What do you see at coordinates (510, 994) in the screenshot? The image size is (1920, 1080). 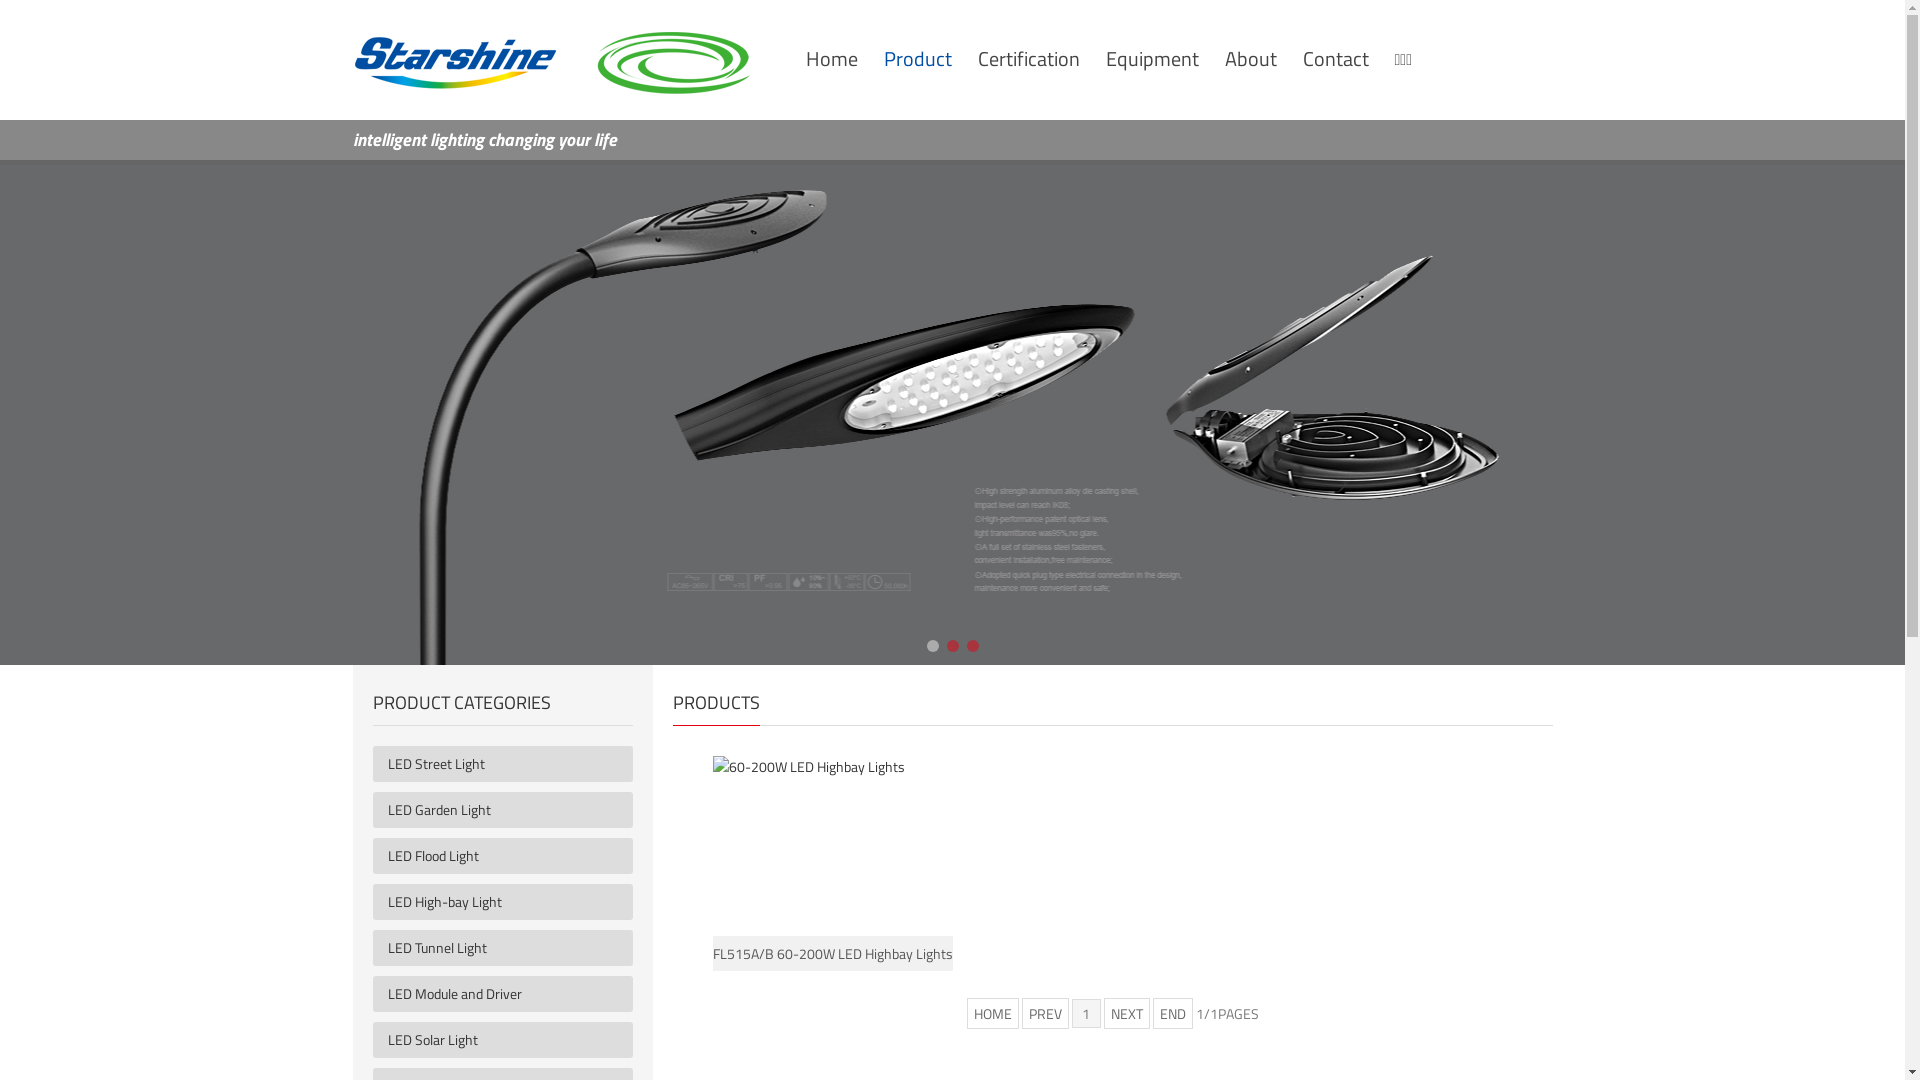 I see `LED Module and Driver` at bounding box center [510, 994].